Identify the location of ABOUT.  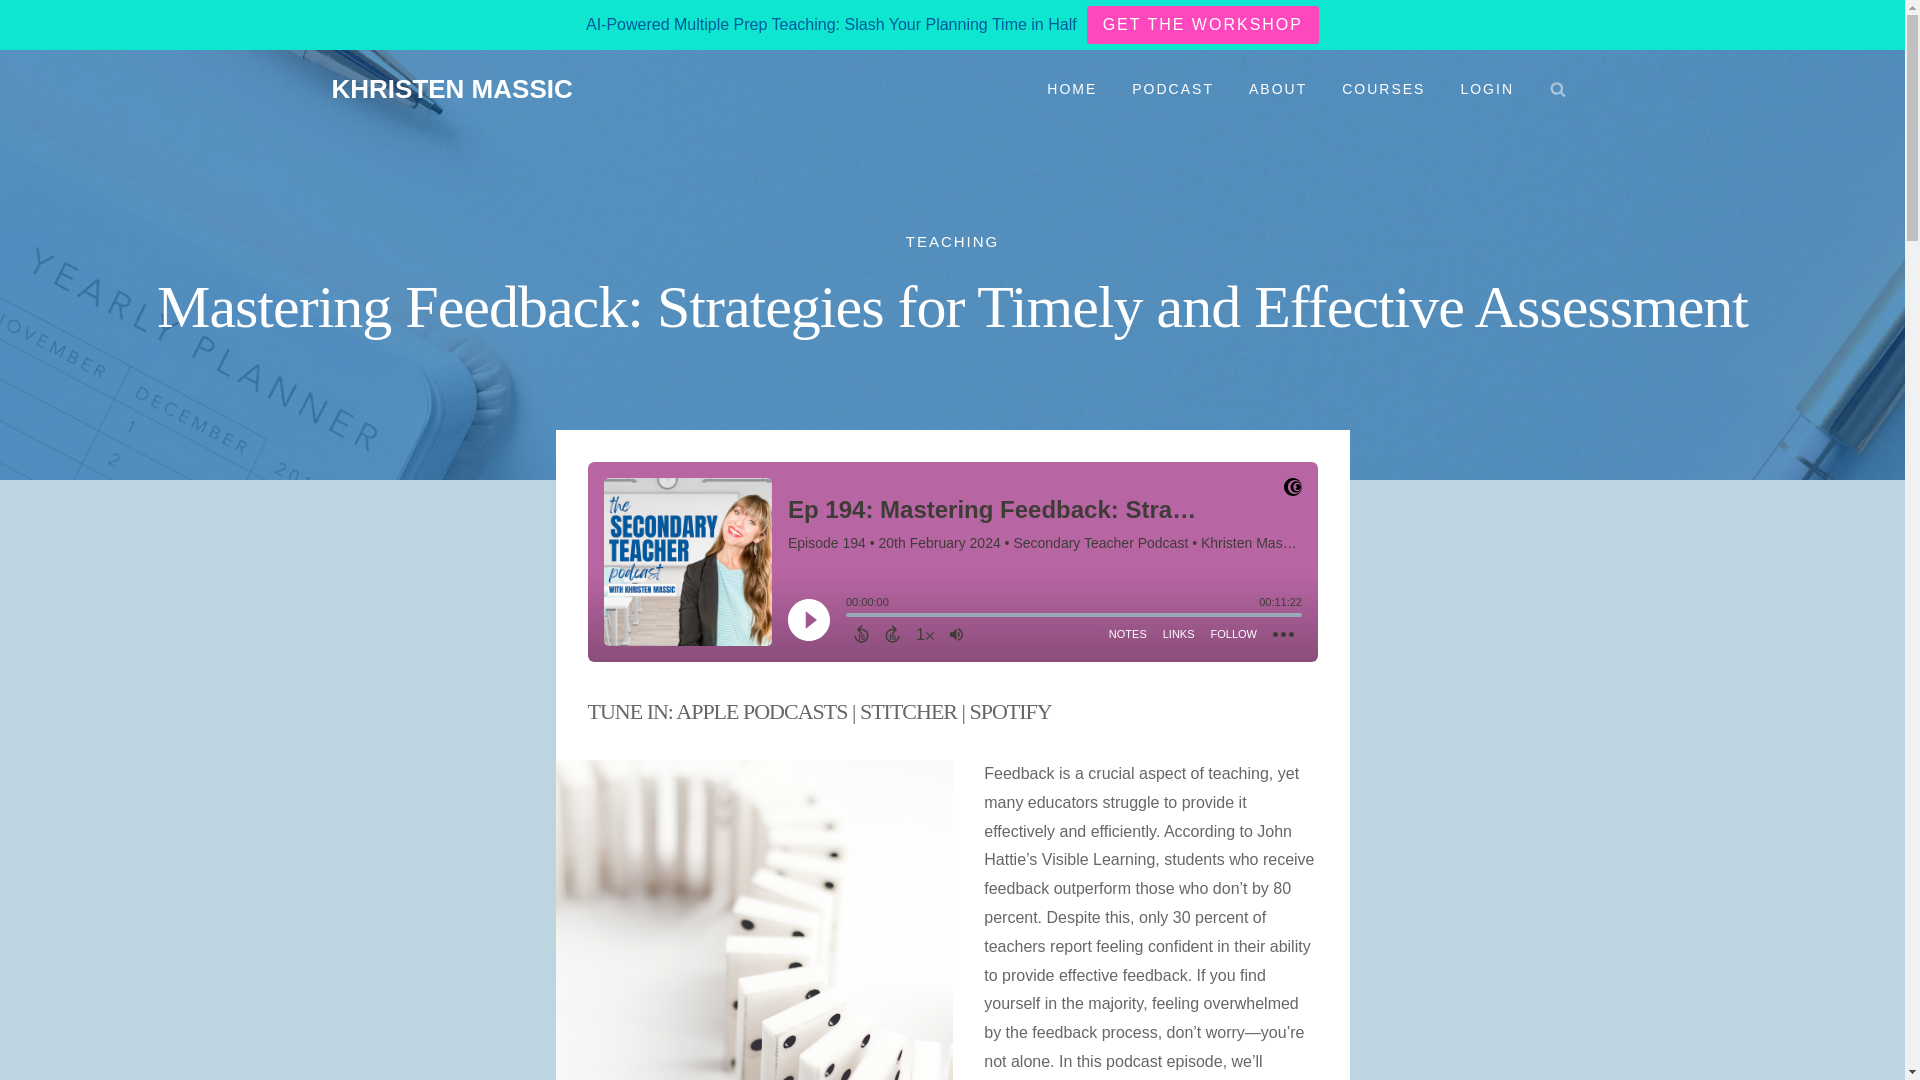
(1277, 88).